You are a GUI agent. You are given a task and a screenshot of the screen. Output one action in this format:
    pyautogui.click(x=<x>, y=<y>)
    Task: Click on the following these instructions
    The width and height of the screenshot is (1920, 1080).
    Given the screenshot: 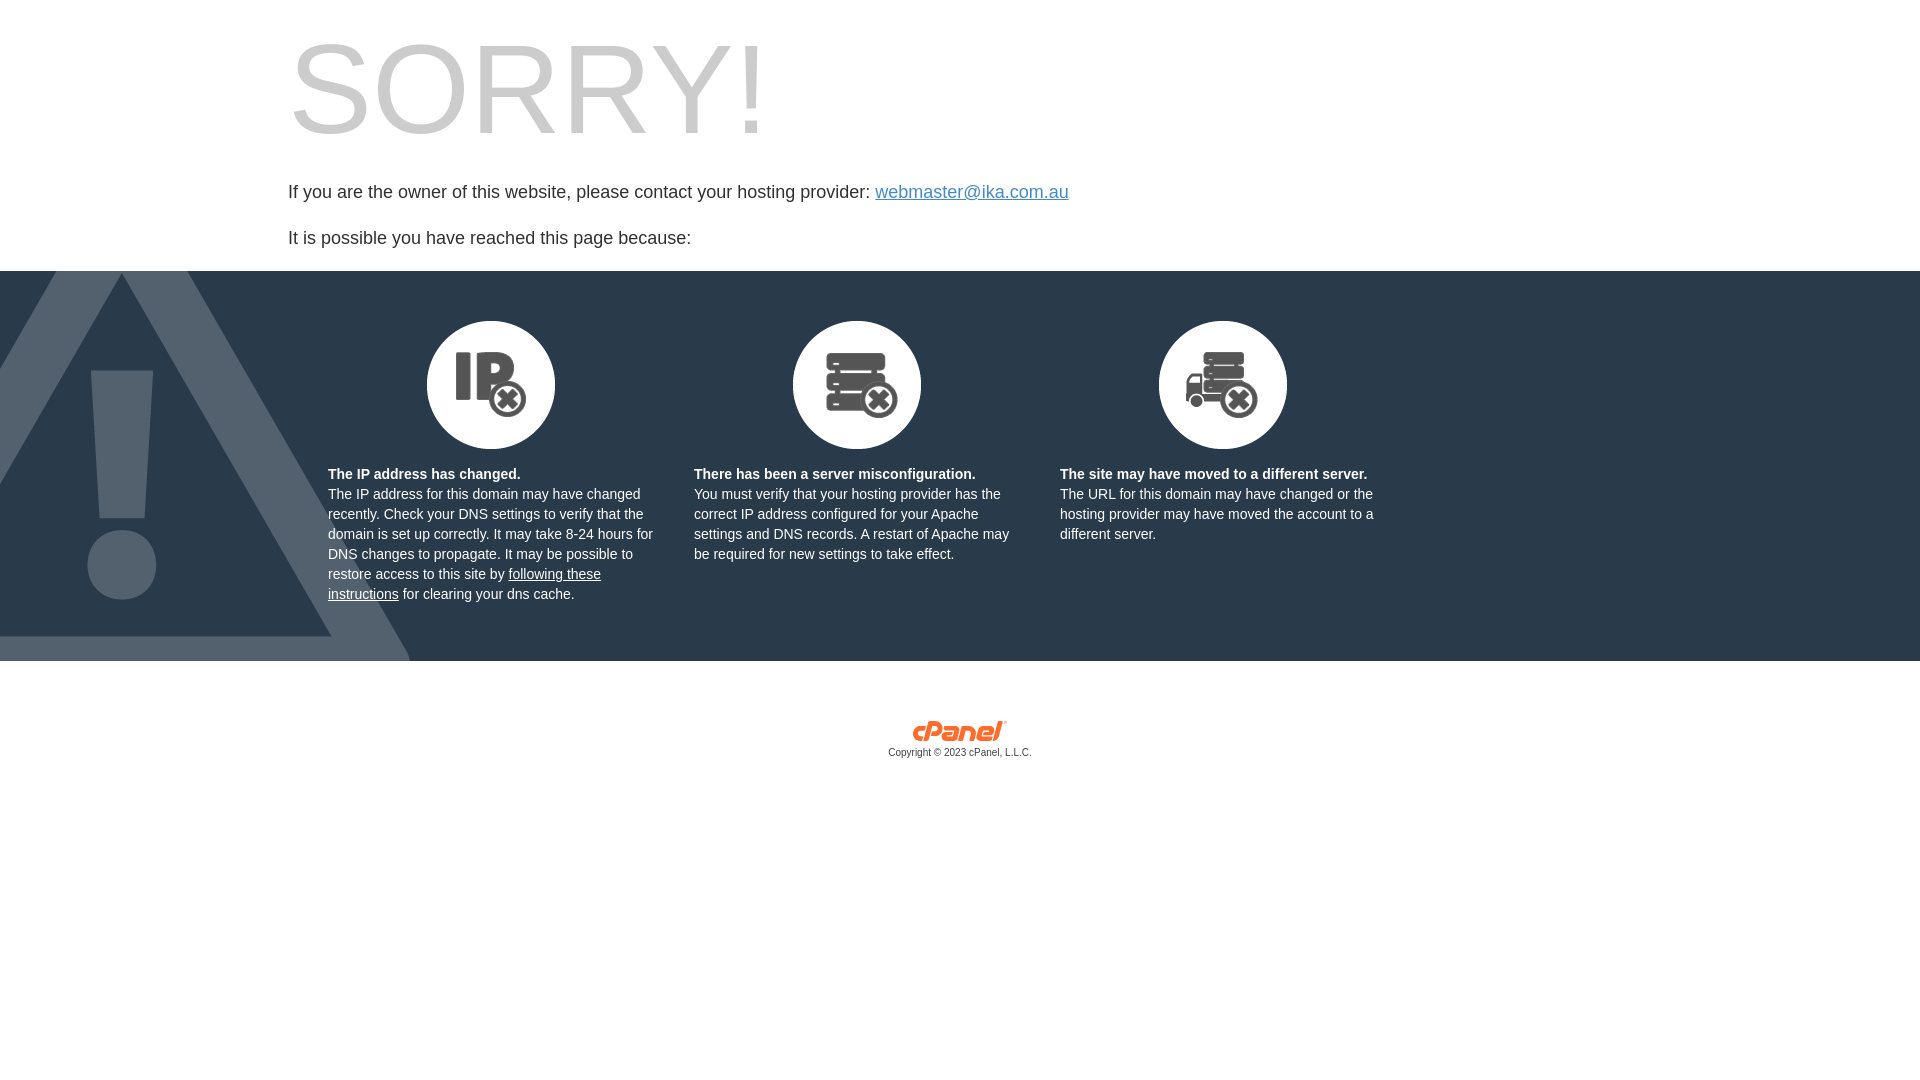 What is the action you would take?
    pyautogui.click(x=464, y=584)
    